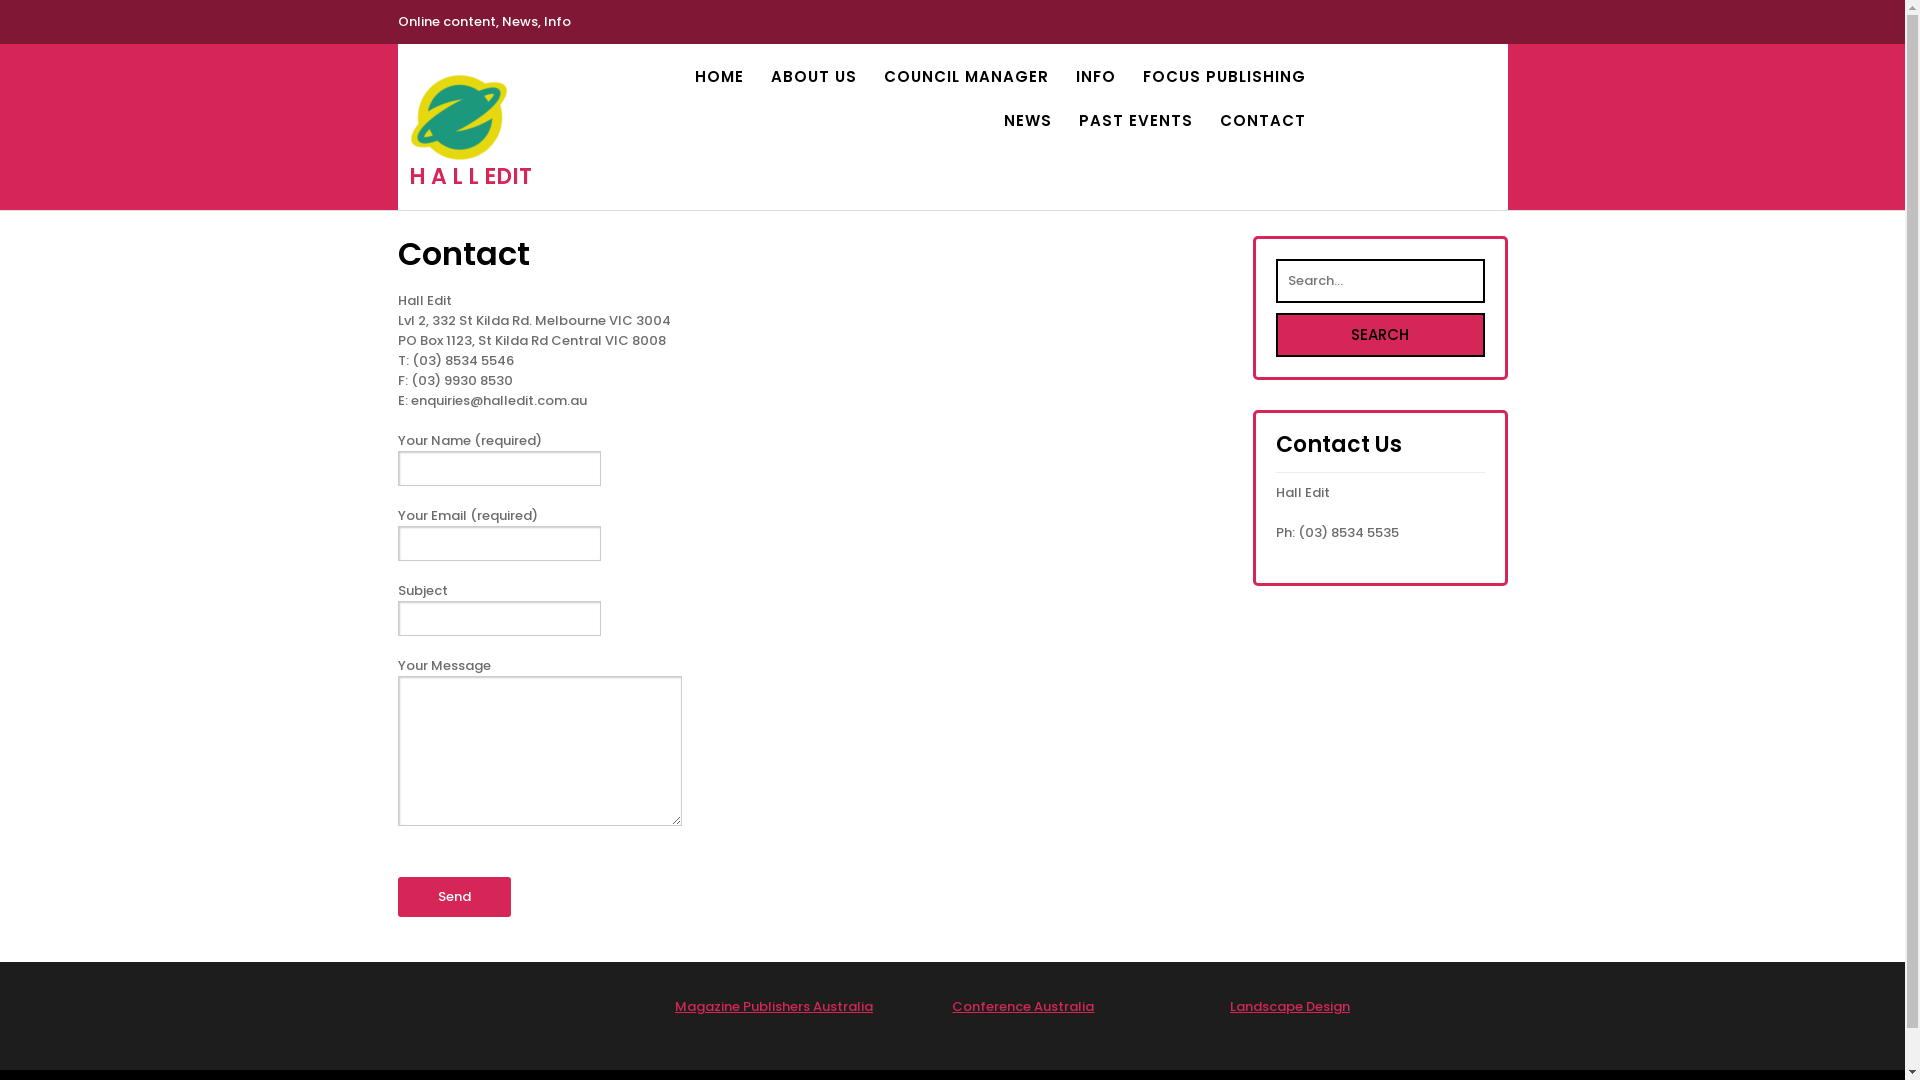  What do you see at coordinates (1290, 1006) in the screenshot?
I see `Landscape Design` at bounding box center [1290, 1006].